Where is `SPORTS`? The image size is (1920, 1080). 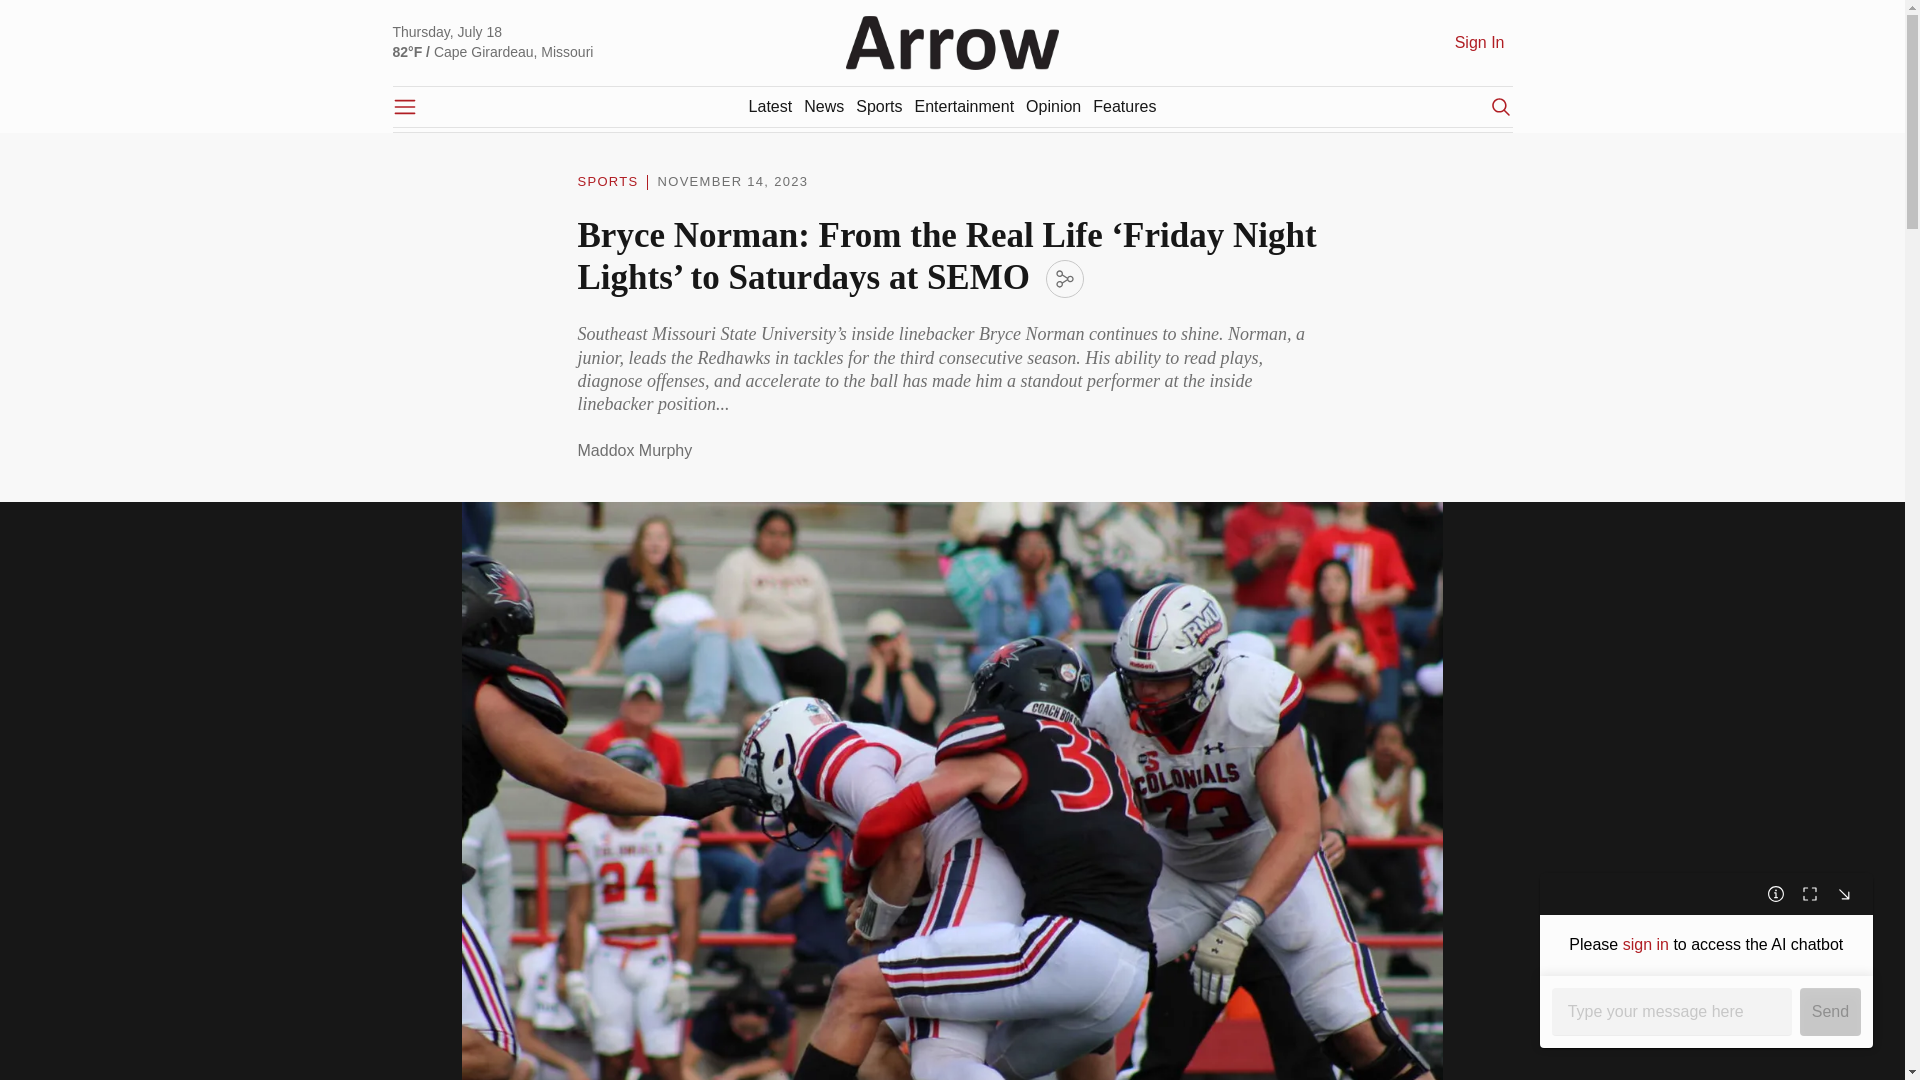 SPORTS is located at coordinates (608, 182).